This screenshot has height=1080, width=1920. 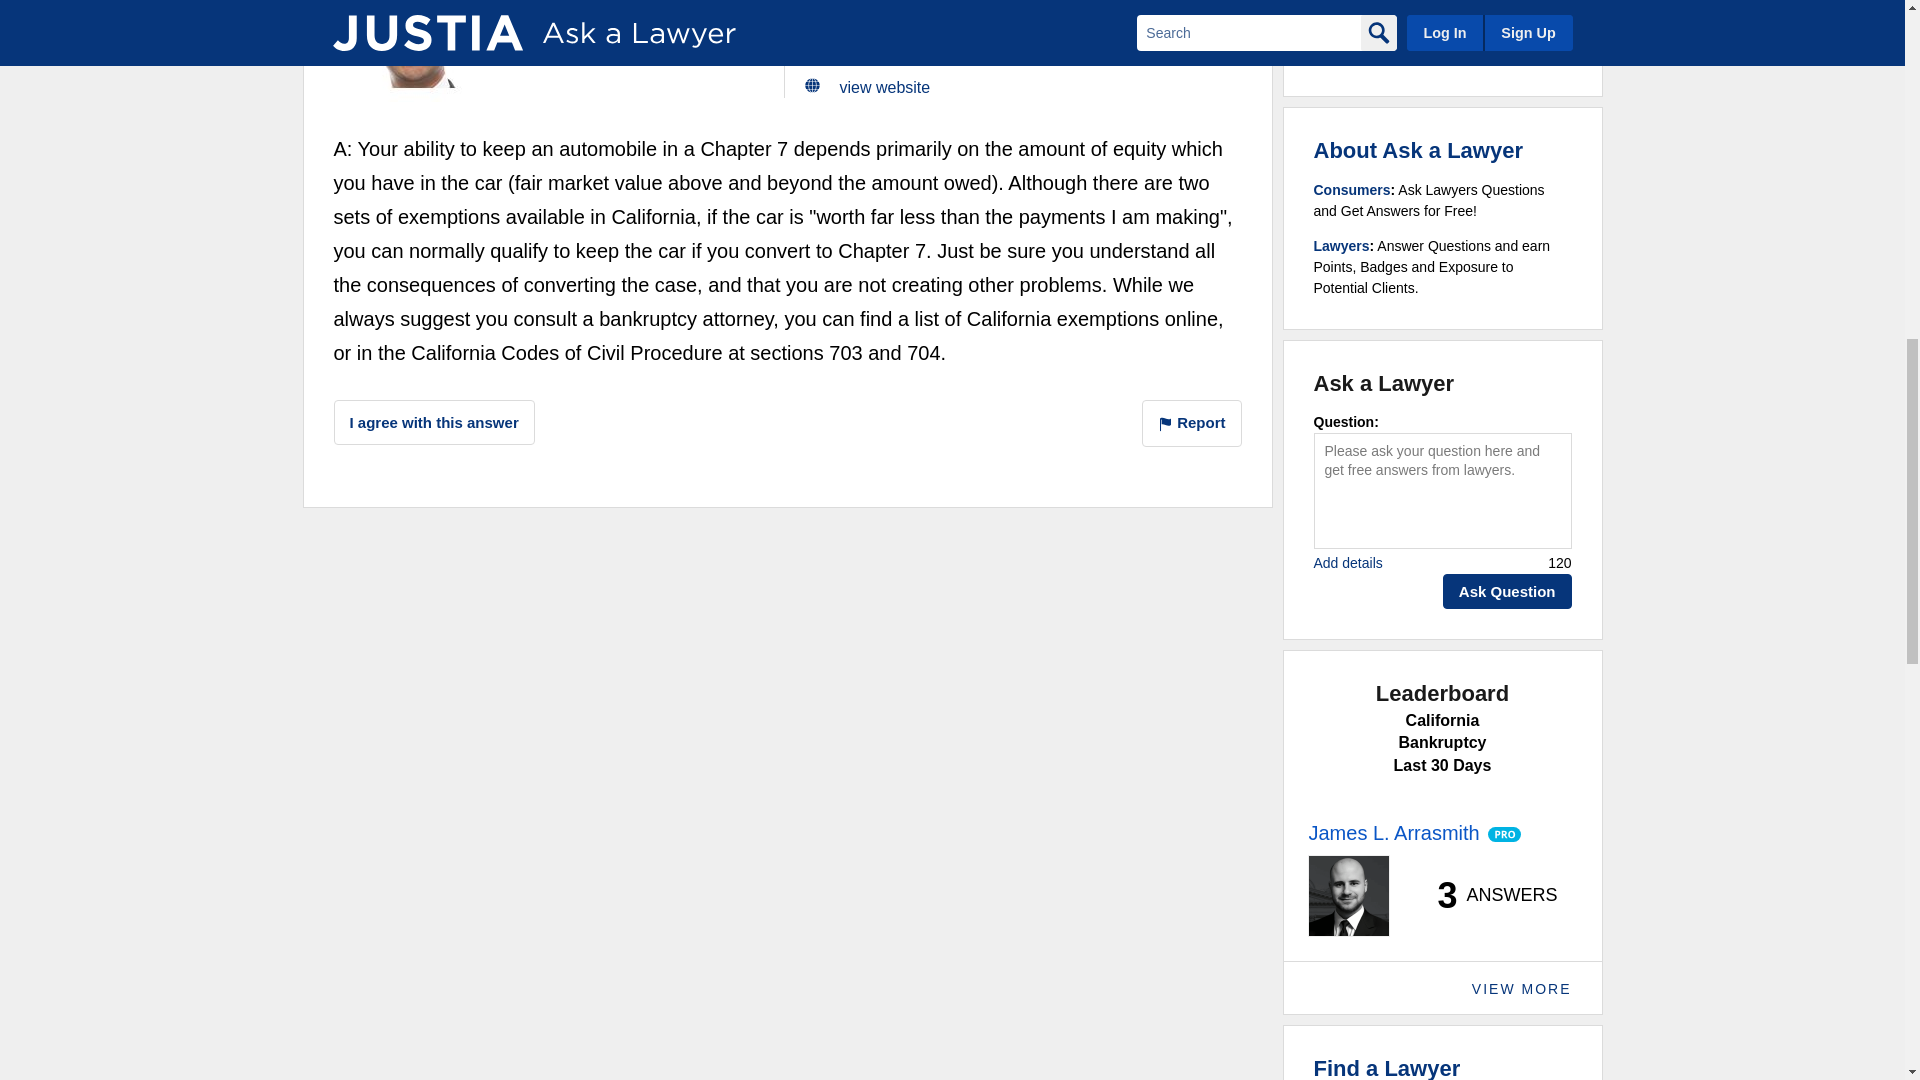 What do you see at coordinates (1348, 896) in the screenshot?
I see `Ask a Lawyer - Leaderboard - Lawyer Photo` at bounding box center [1348, 896].